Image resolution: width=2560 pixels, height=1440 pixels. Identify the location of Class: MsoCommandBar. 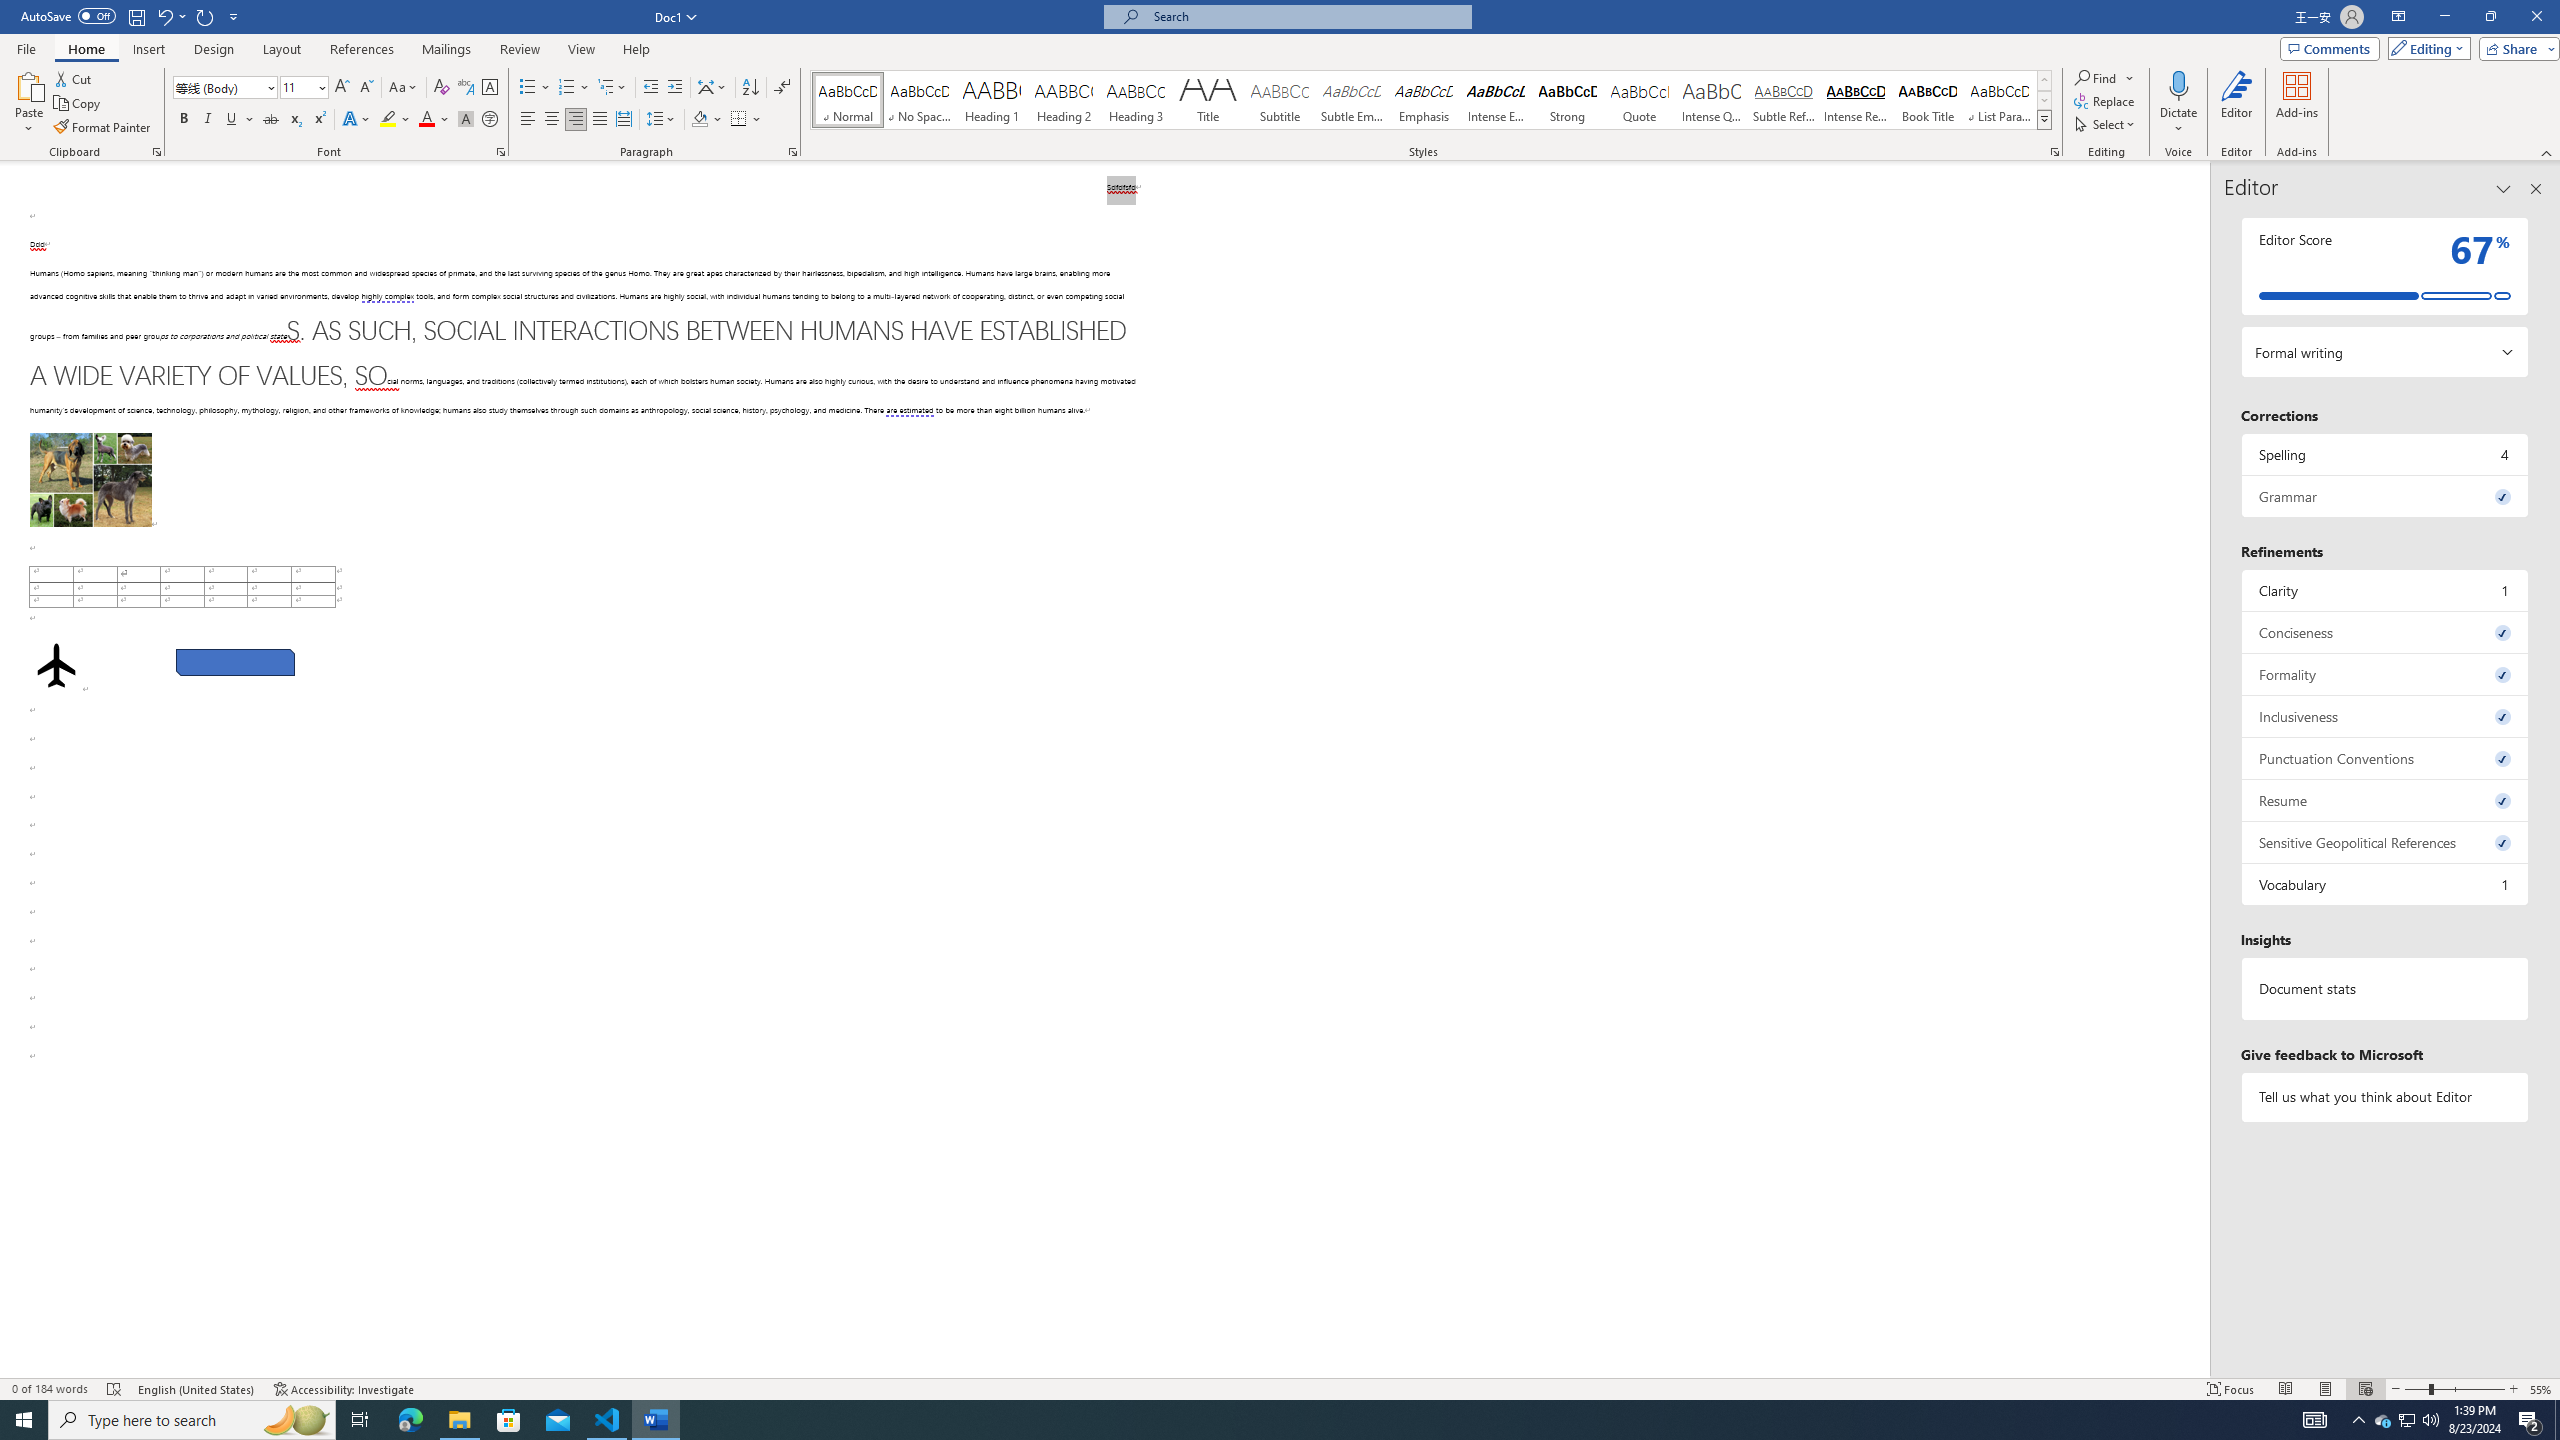
(1280, 80).